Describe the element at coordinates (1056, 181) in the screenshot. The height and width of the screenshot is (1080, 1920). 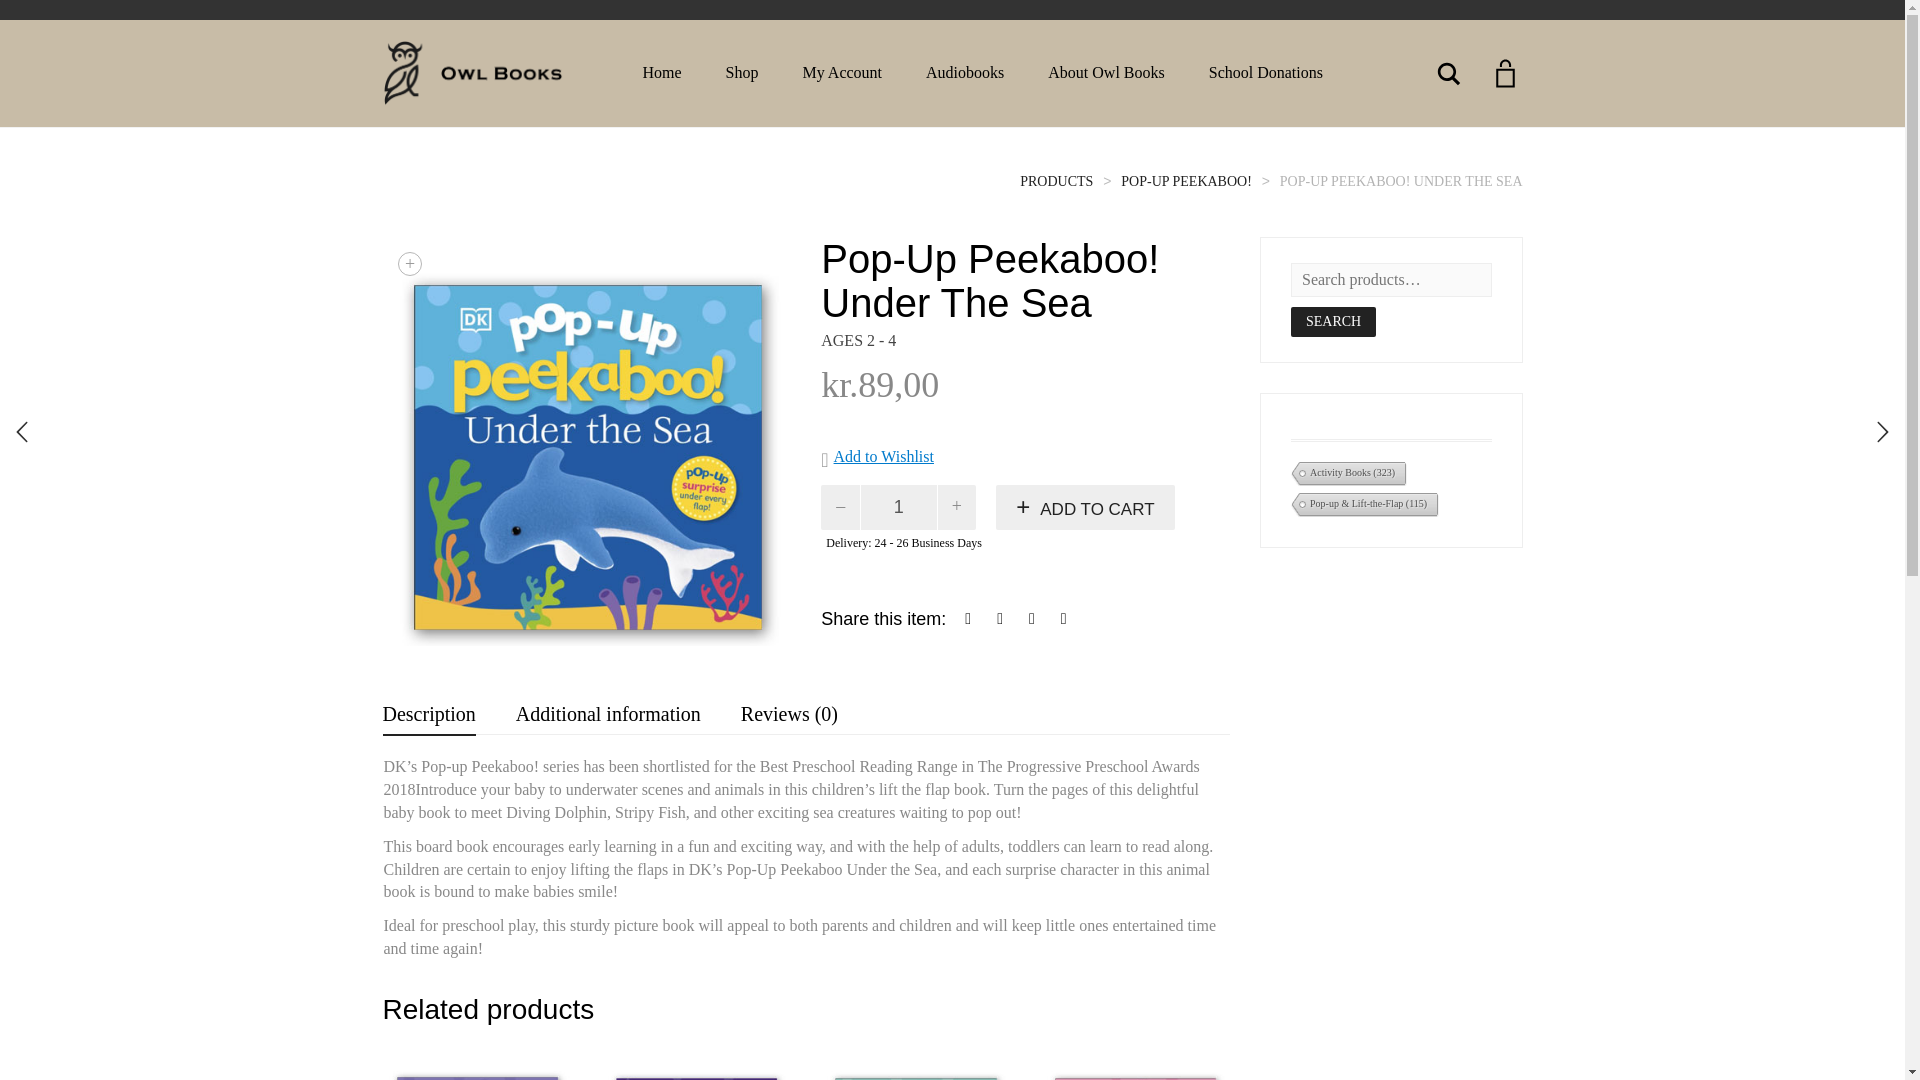
I see `Go to Products.` at that location.